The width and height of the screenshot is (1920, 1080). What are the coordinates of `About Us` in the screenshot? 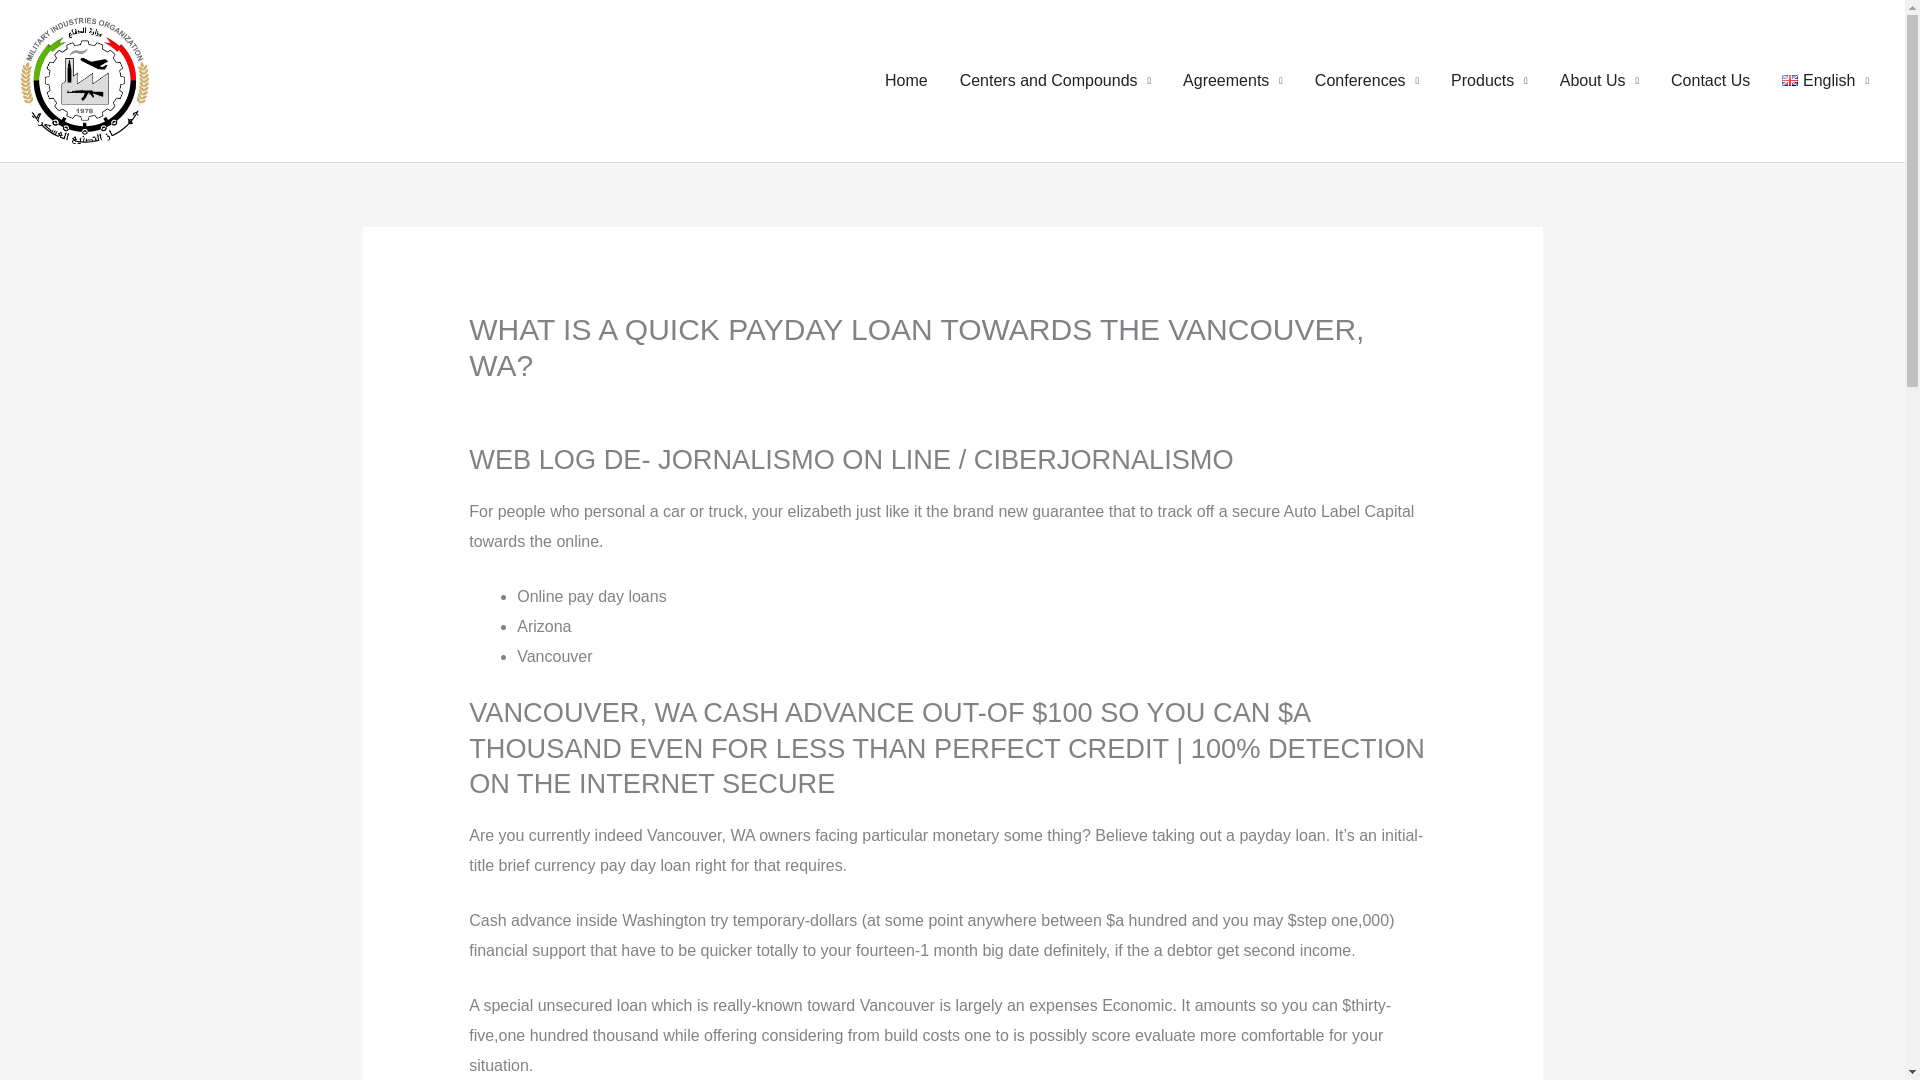 It's located at (1599, 80).